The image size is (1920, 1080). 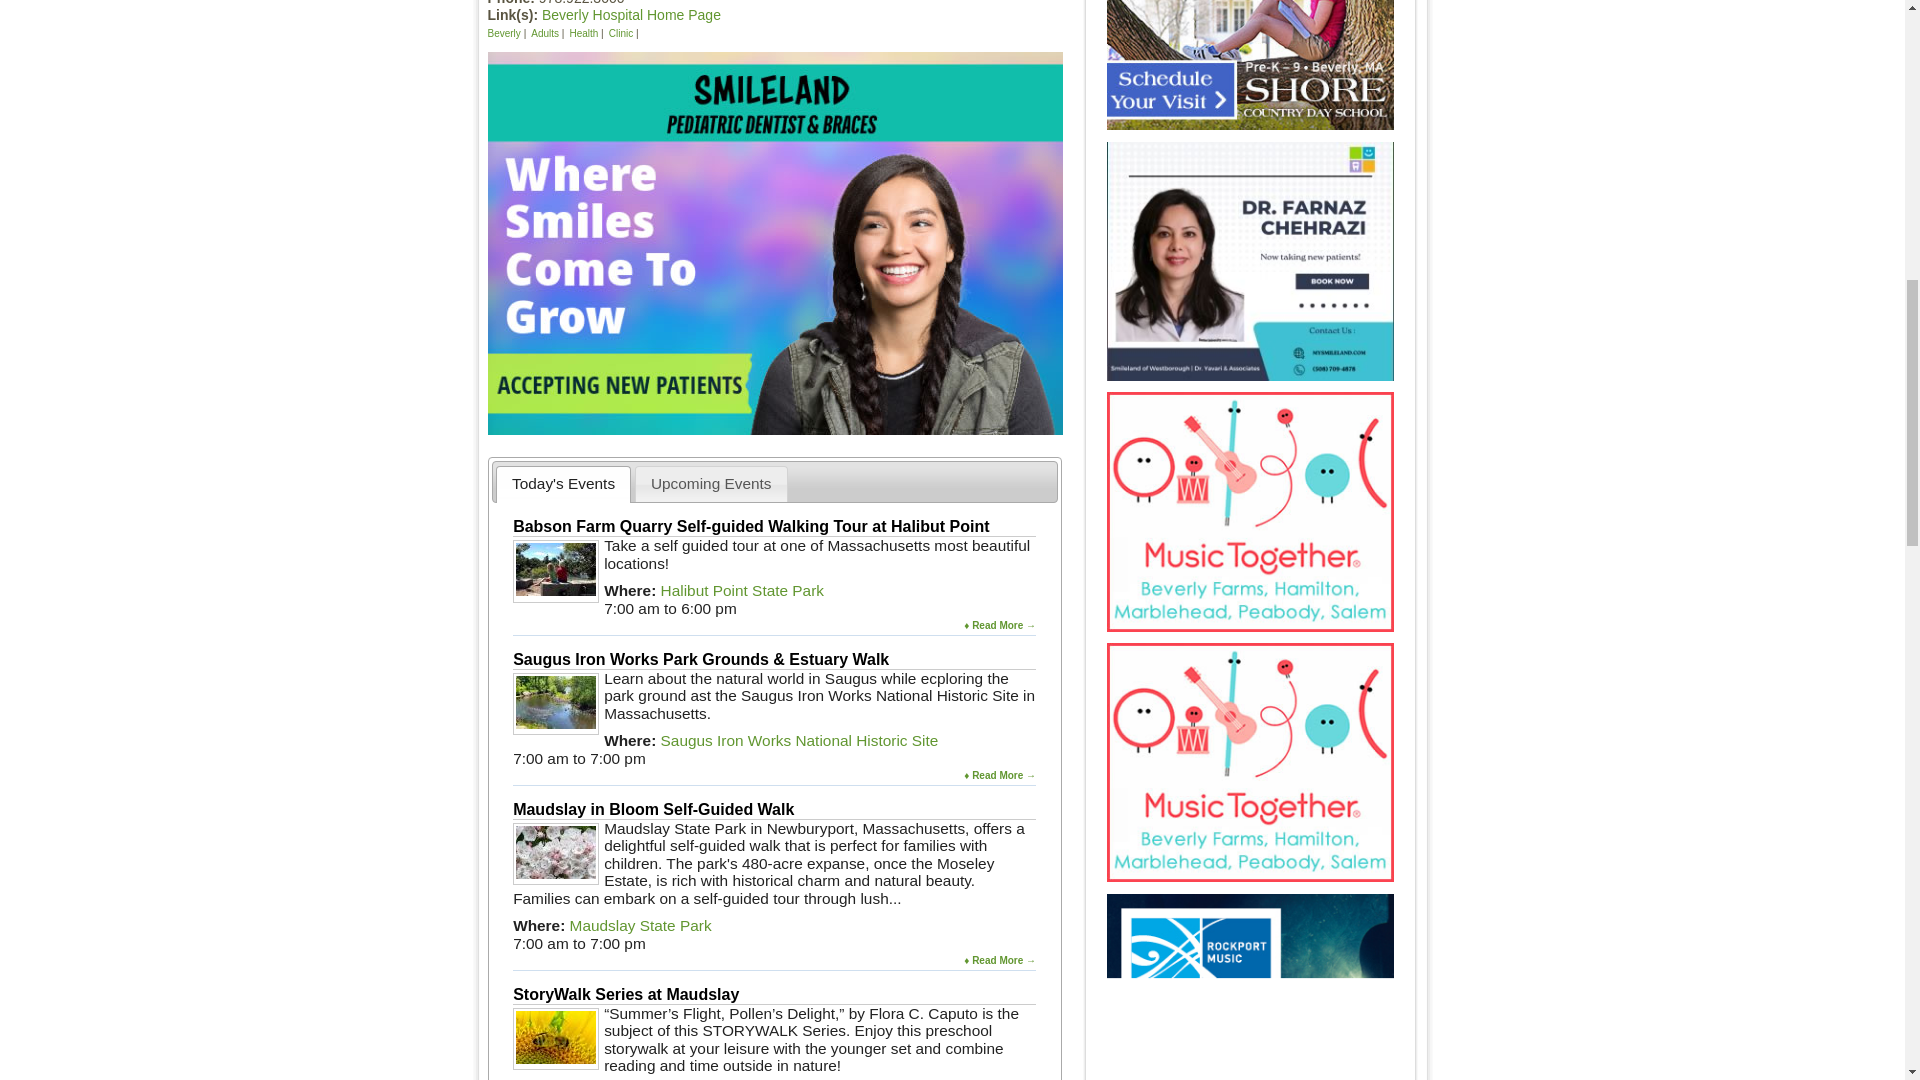 What do you see at coordinates (582, 33) in the screenshot?
I see `Health` at bounding box center [582, 33].